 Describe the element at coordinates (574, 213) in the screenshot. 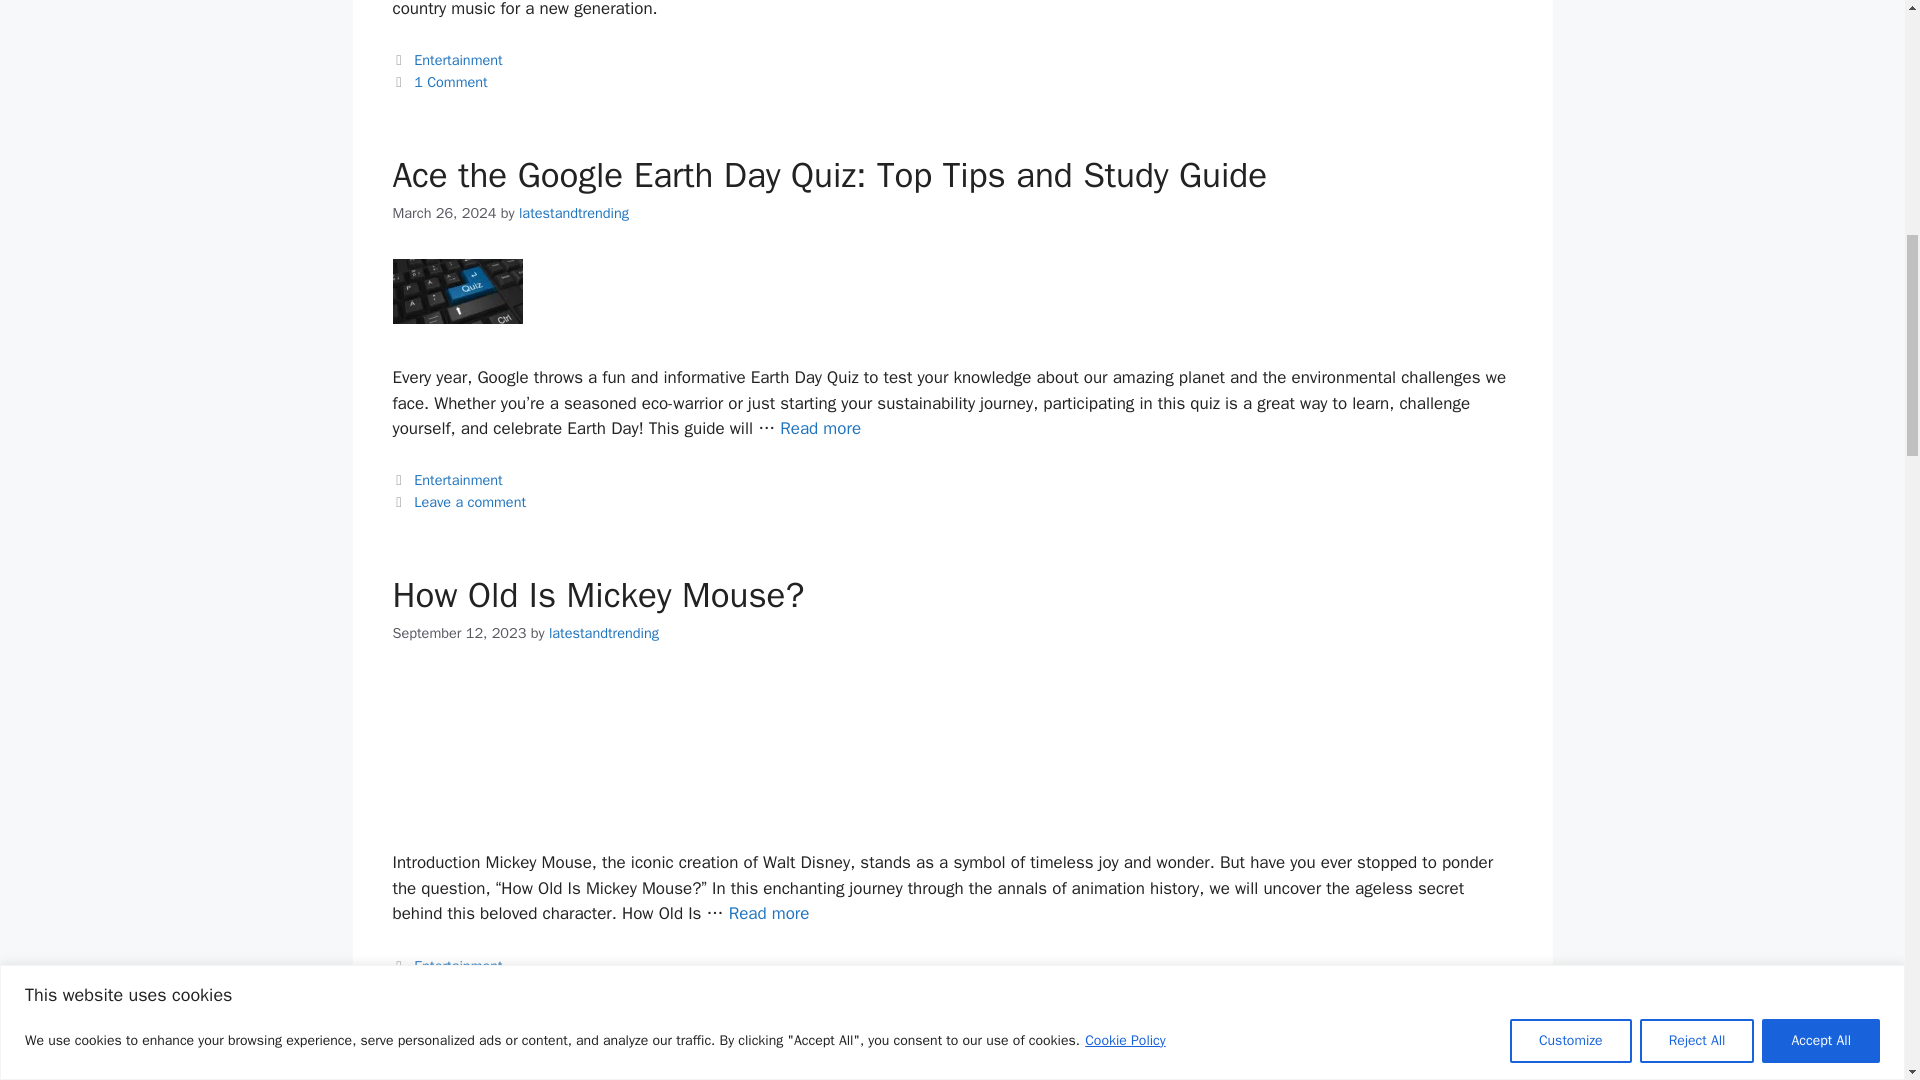

I see `View all posts by latestandtrending` at that location.